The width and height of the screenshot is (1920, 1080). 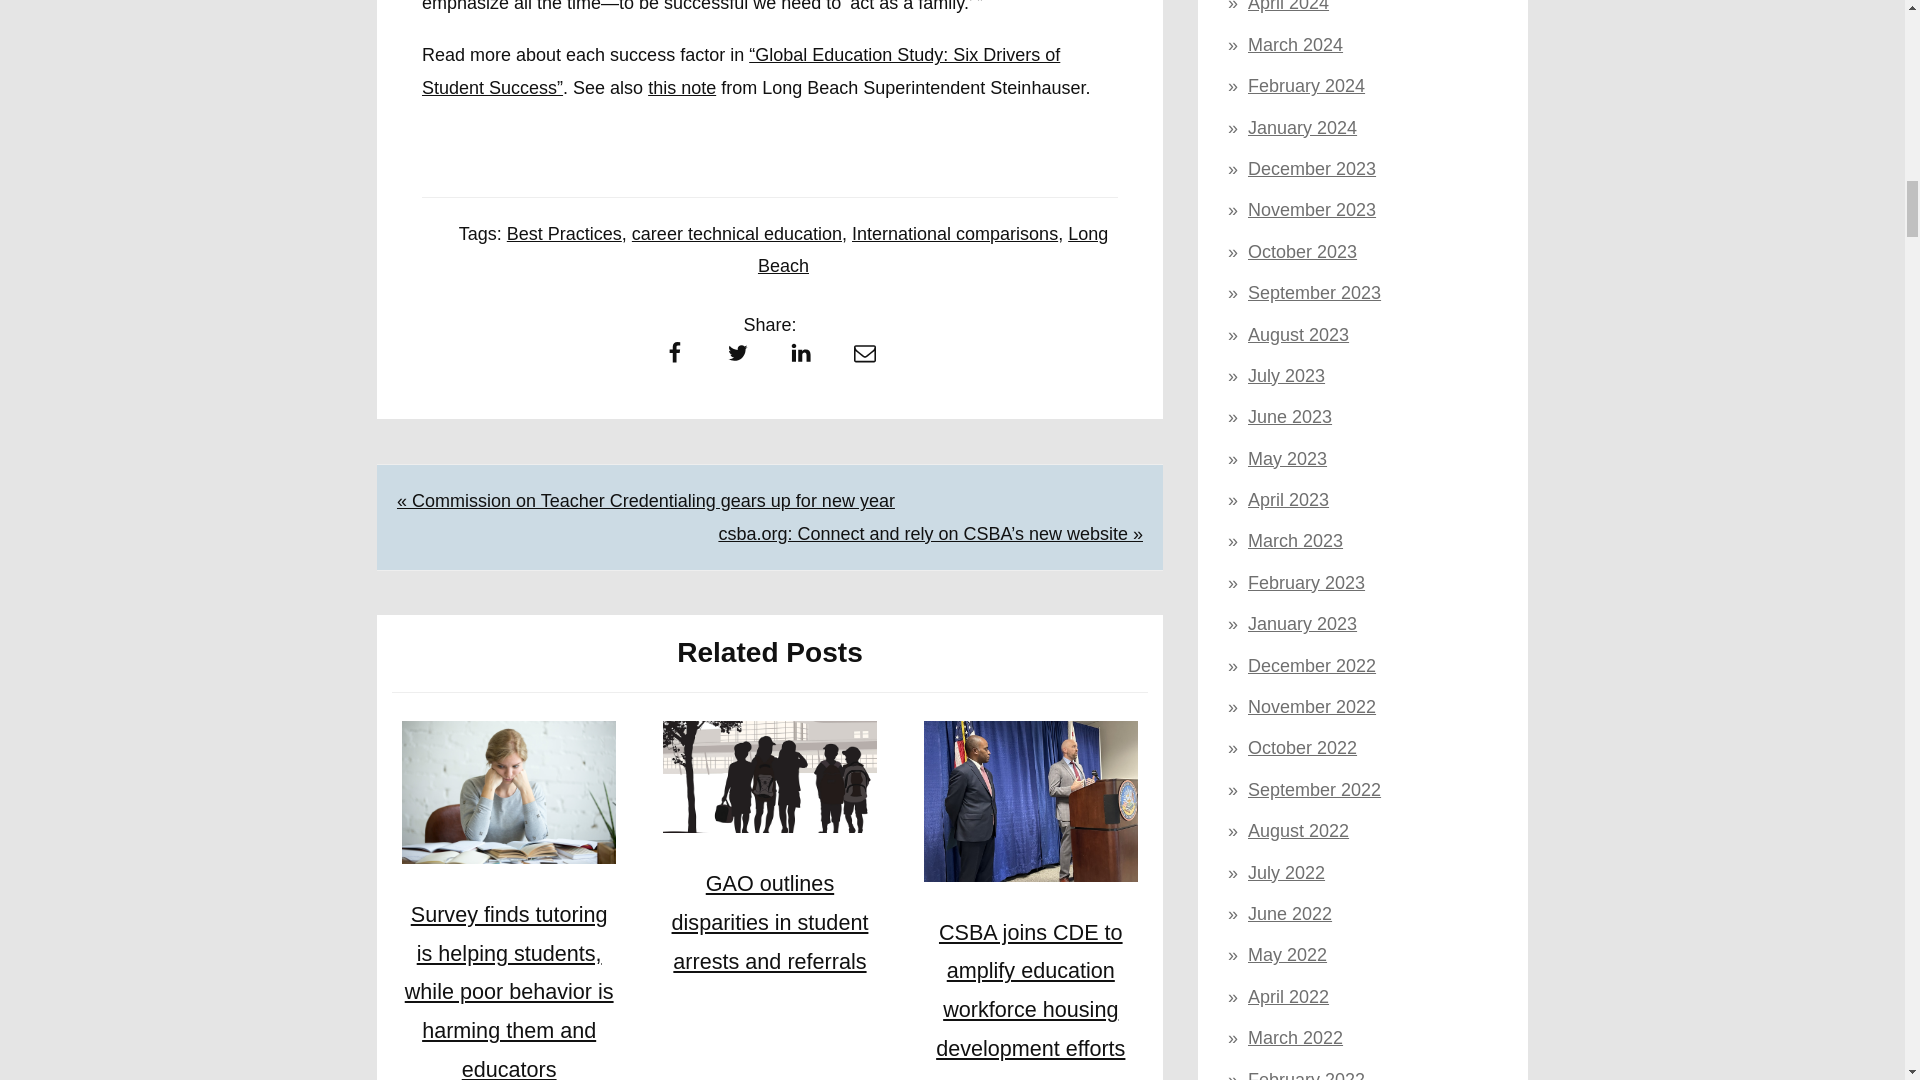 What do you see at coordinates (737, 358) in the screenshot?
I see `Twitter` at bounding box center [737, 358].